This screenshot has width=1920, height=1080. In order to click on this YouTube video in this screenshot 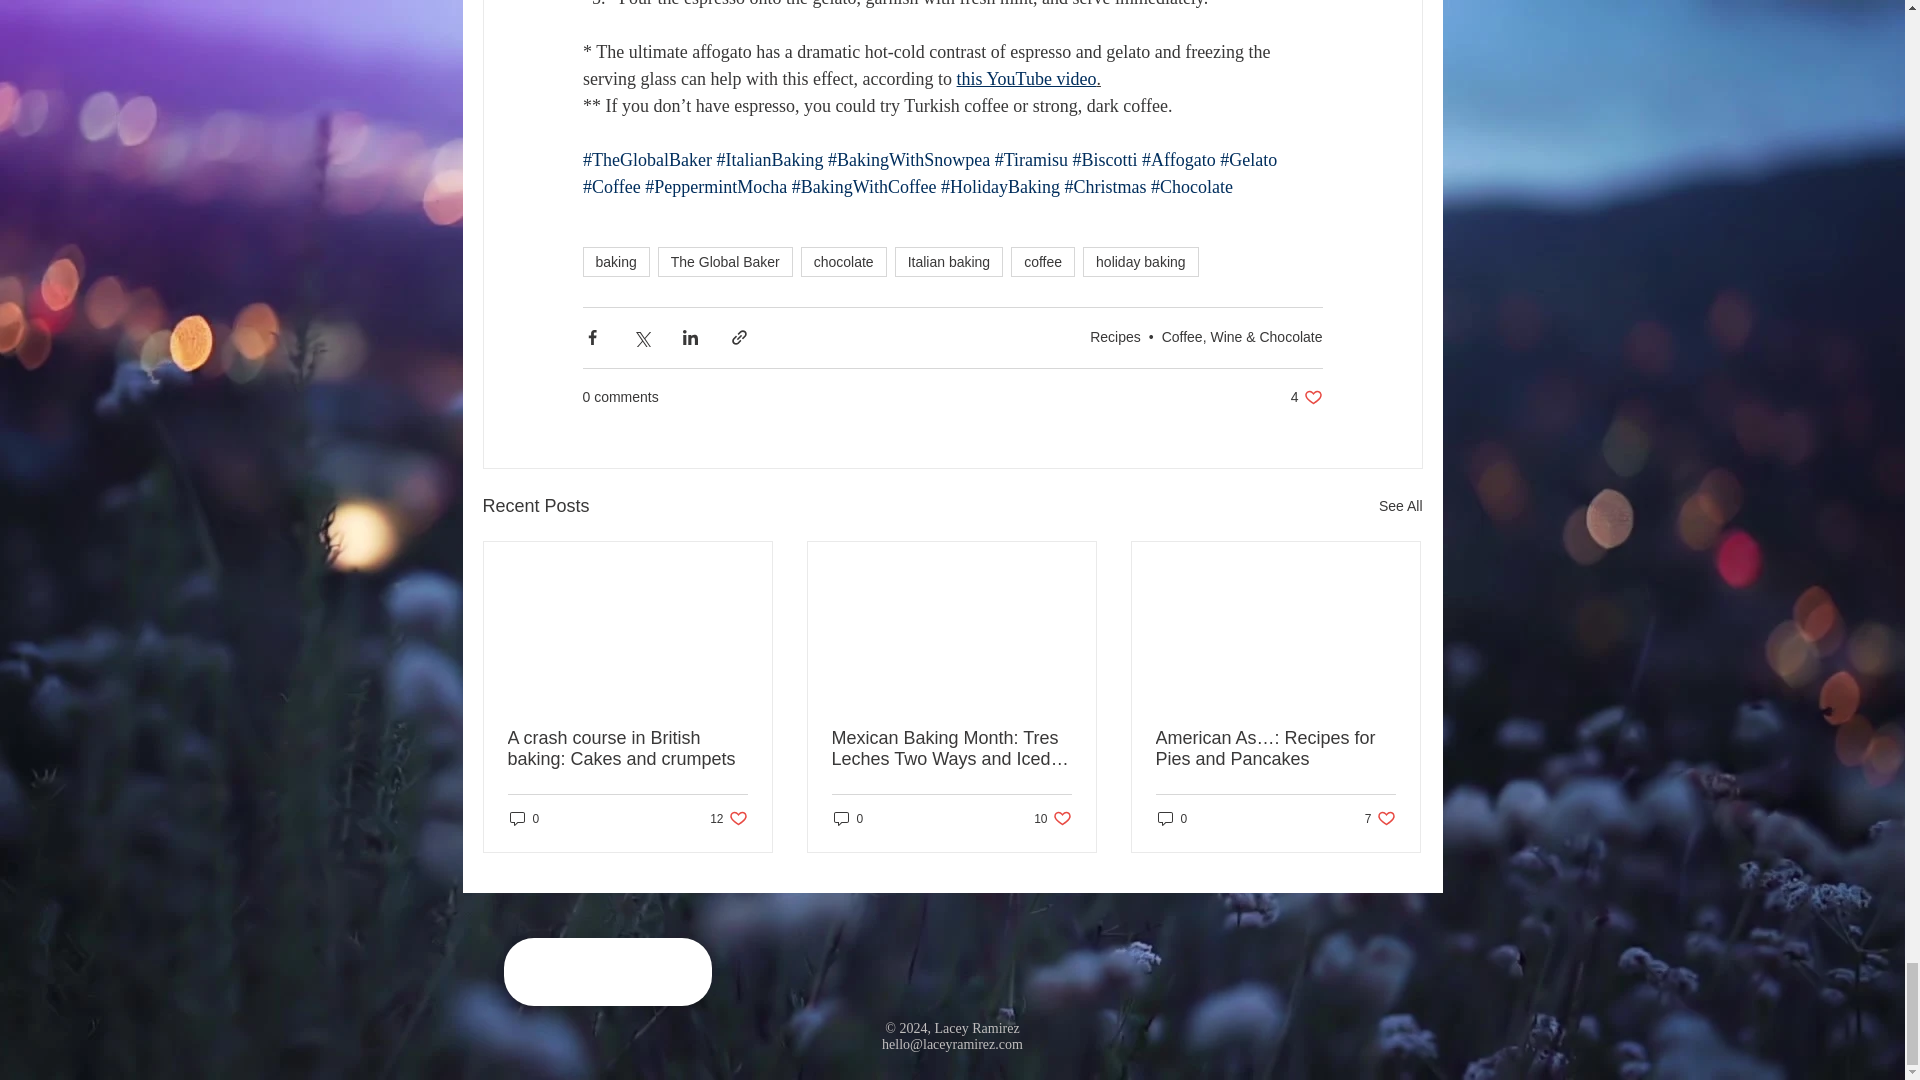, I will do `click(1026, 78)`.